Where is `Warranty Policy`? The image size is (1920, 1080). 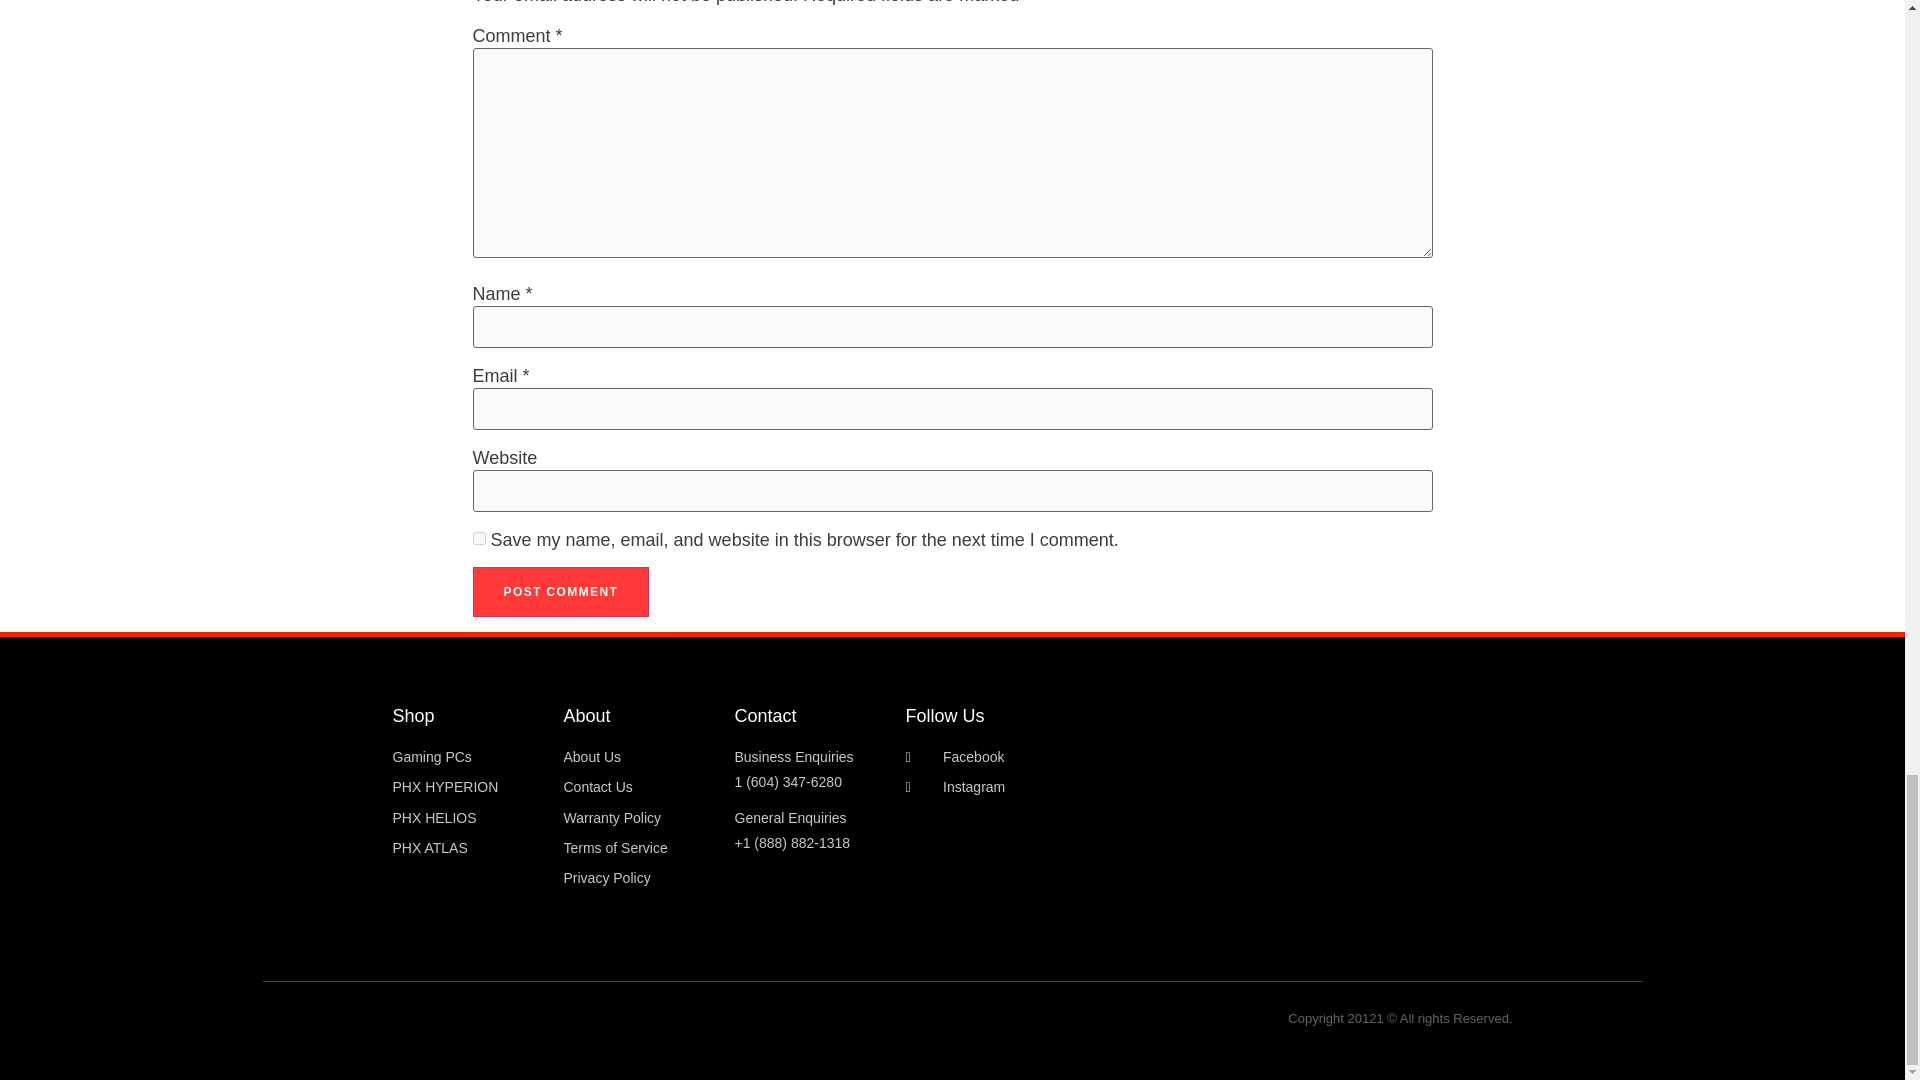 Warranty Policy is located at coordinates (639, 818).